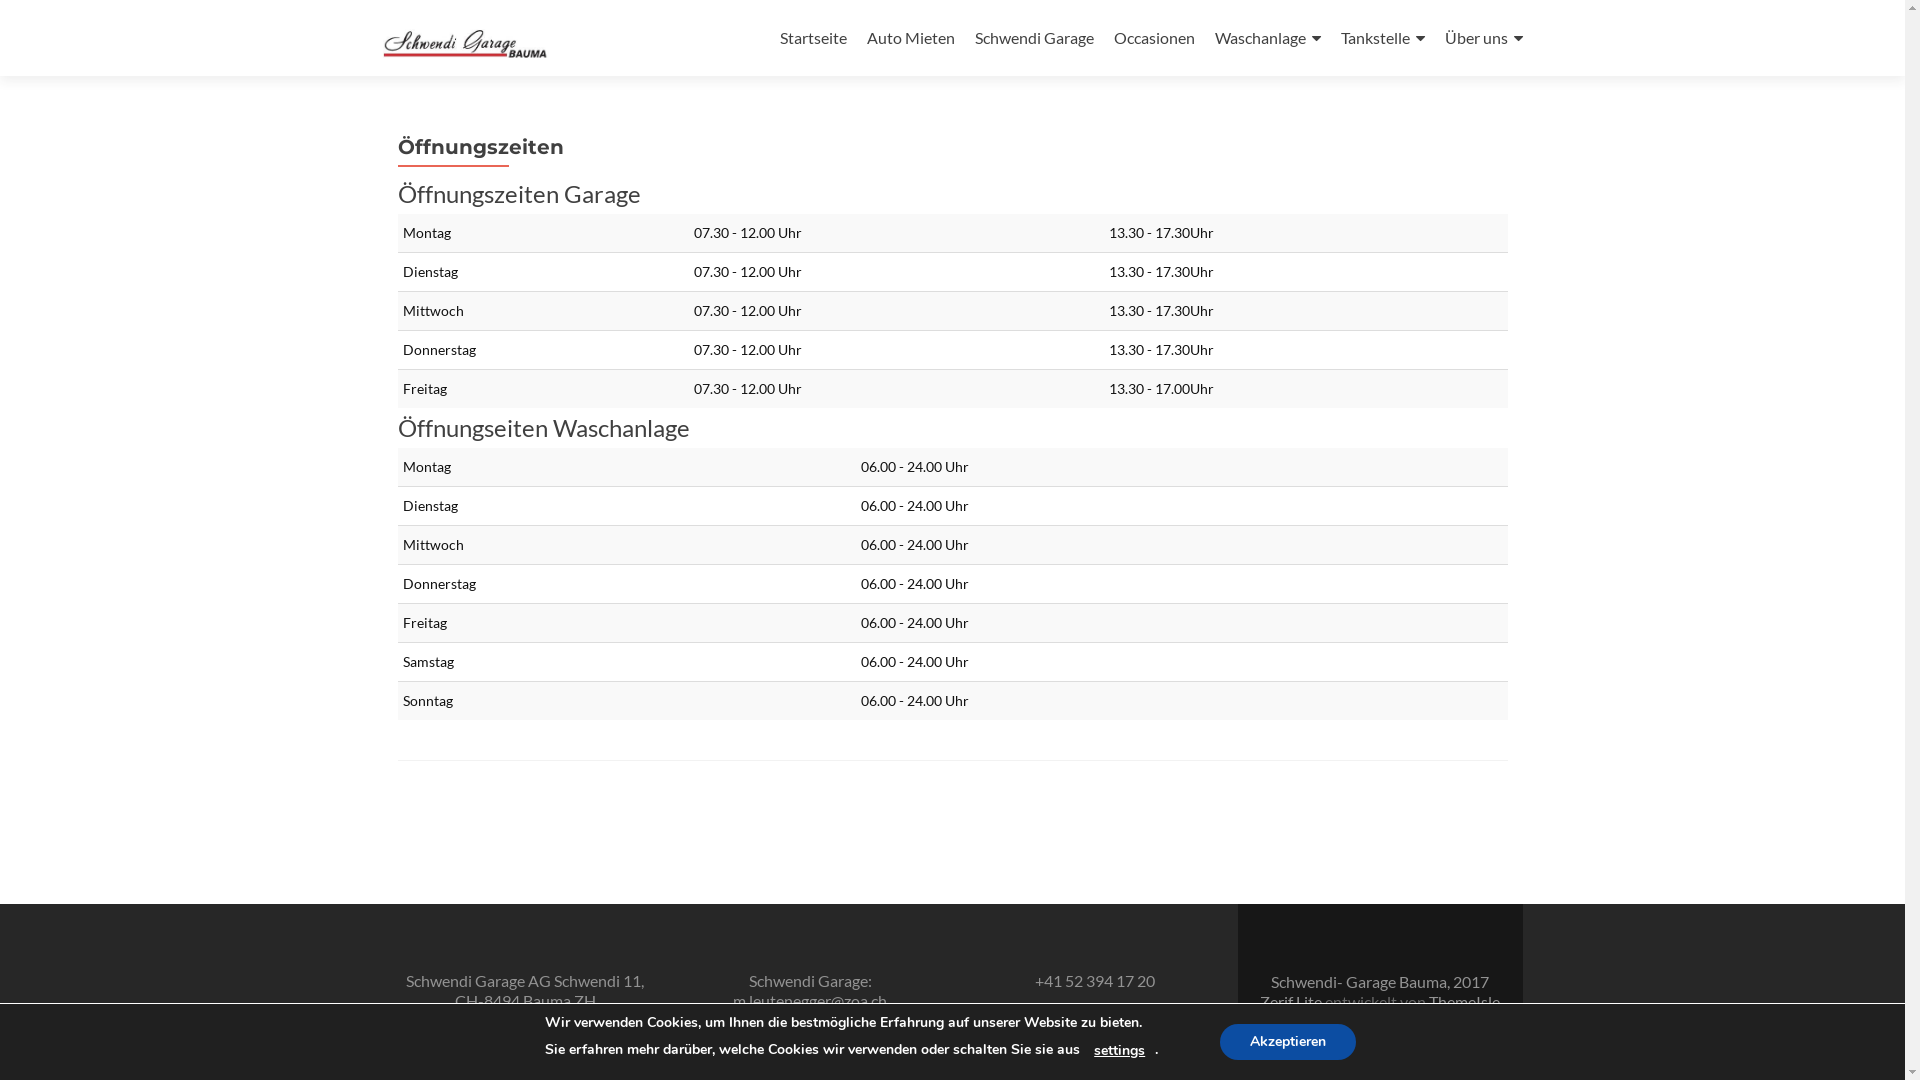 The width and height of the screenshot is (1920, 1080). I want to click on Startseite, so click(814, 38).